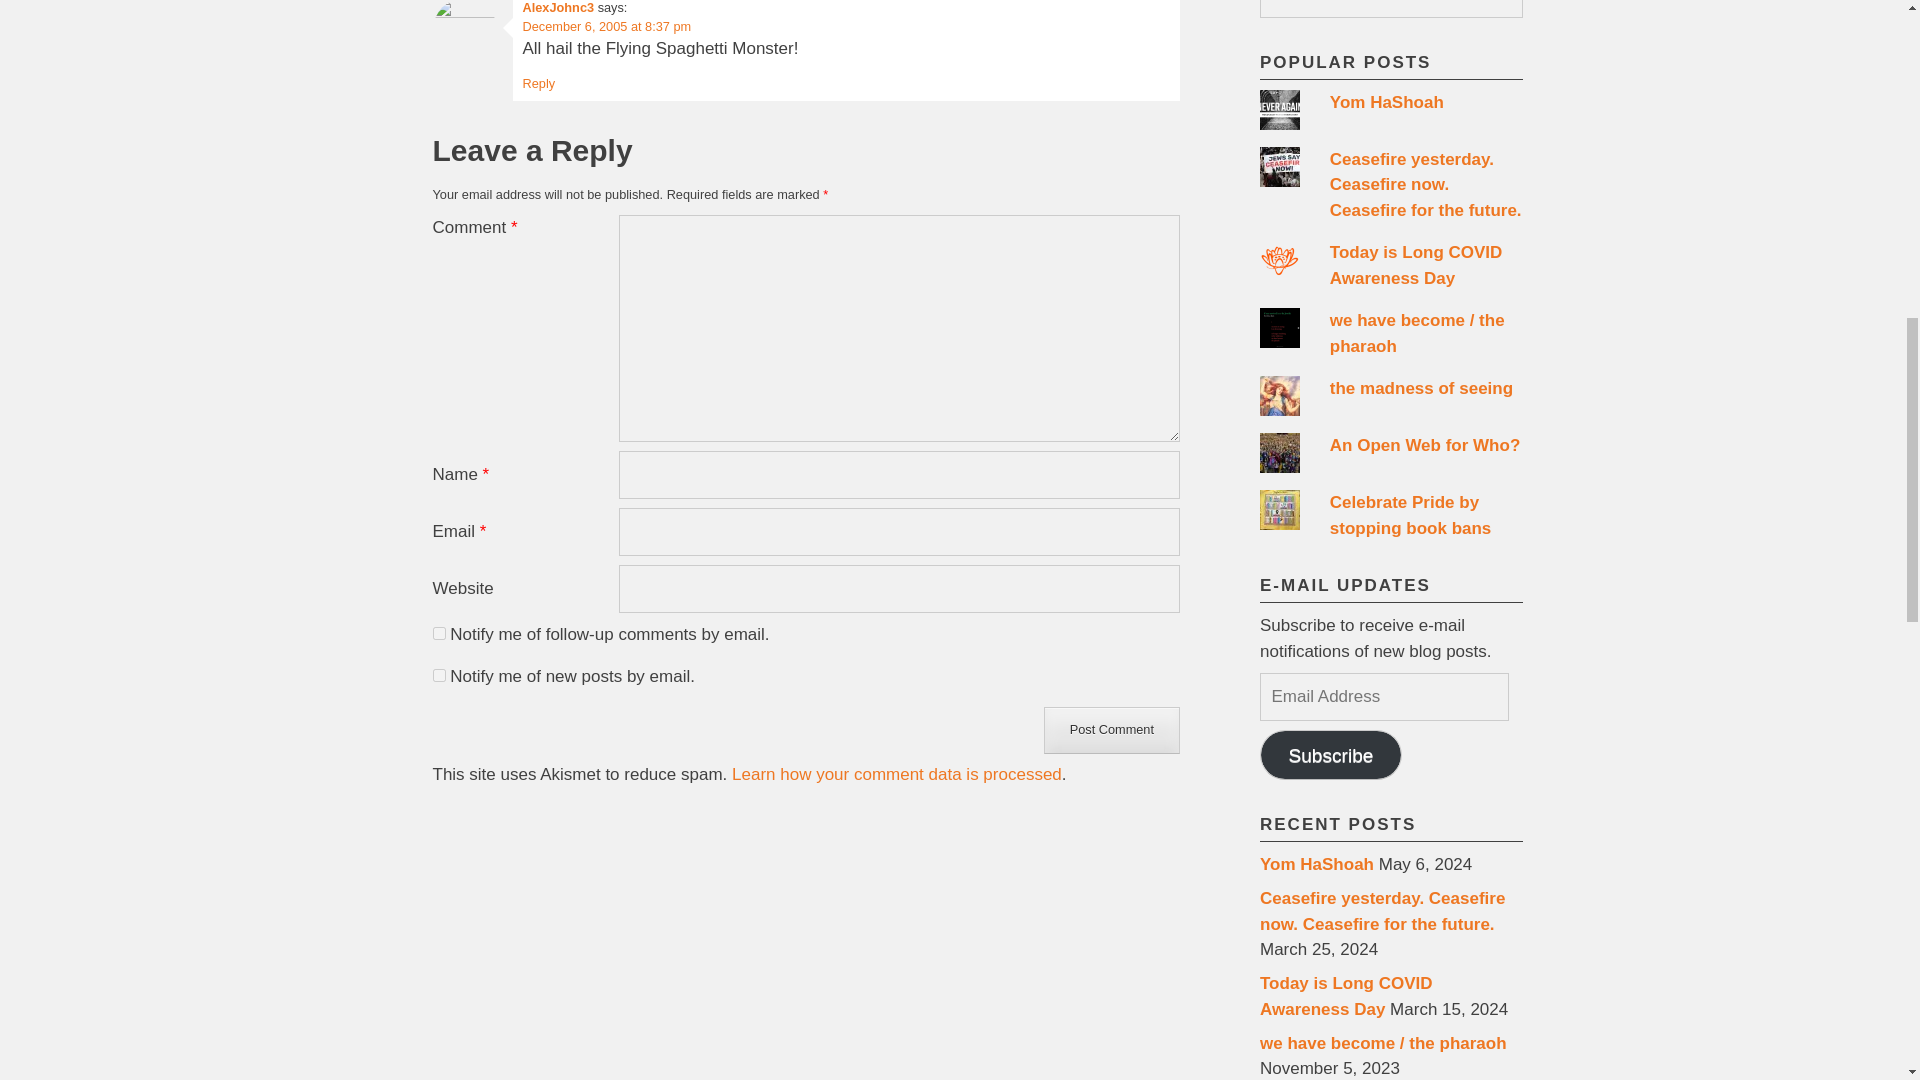 This screenshot has height=1080, width=1920. What do you see at coordinates (896, 774) in the screenshot?
I see `Learn how your comment data is processed` at bounding box center [896, 774].